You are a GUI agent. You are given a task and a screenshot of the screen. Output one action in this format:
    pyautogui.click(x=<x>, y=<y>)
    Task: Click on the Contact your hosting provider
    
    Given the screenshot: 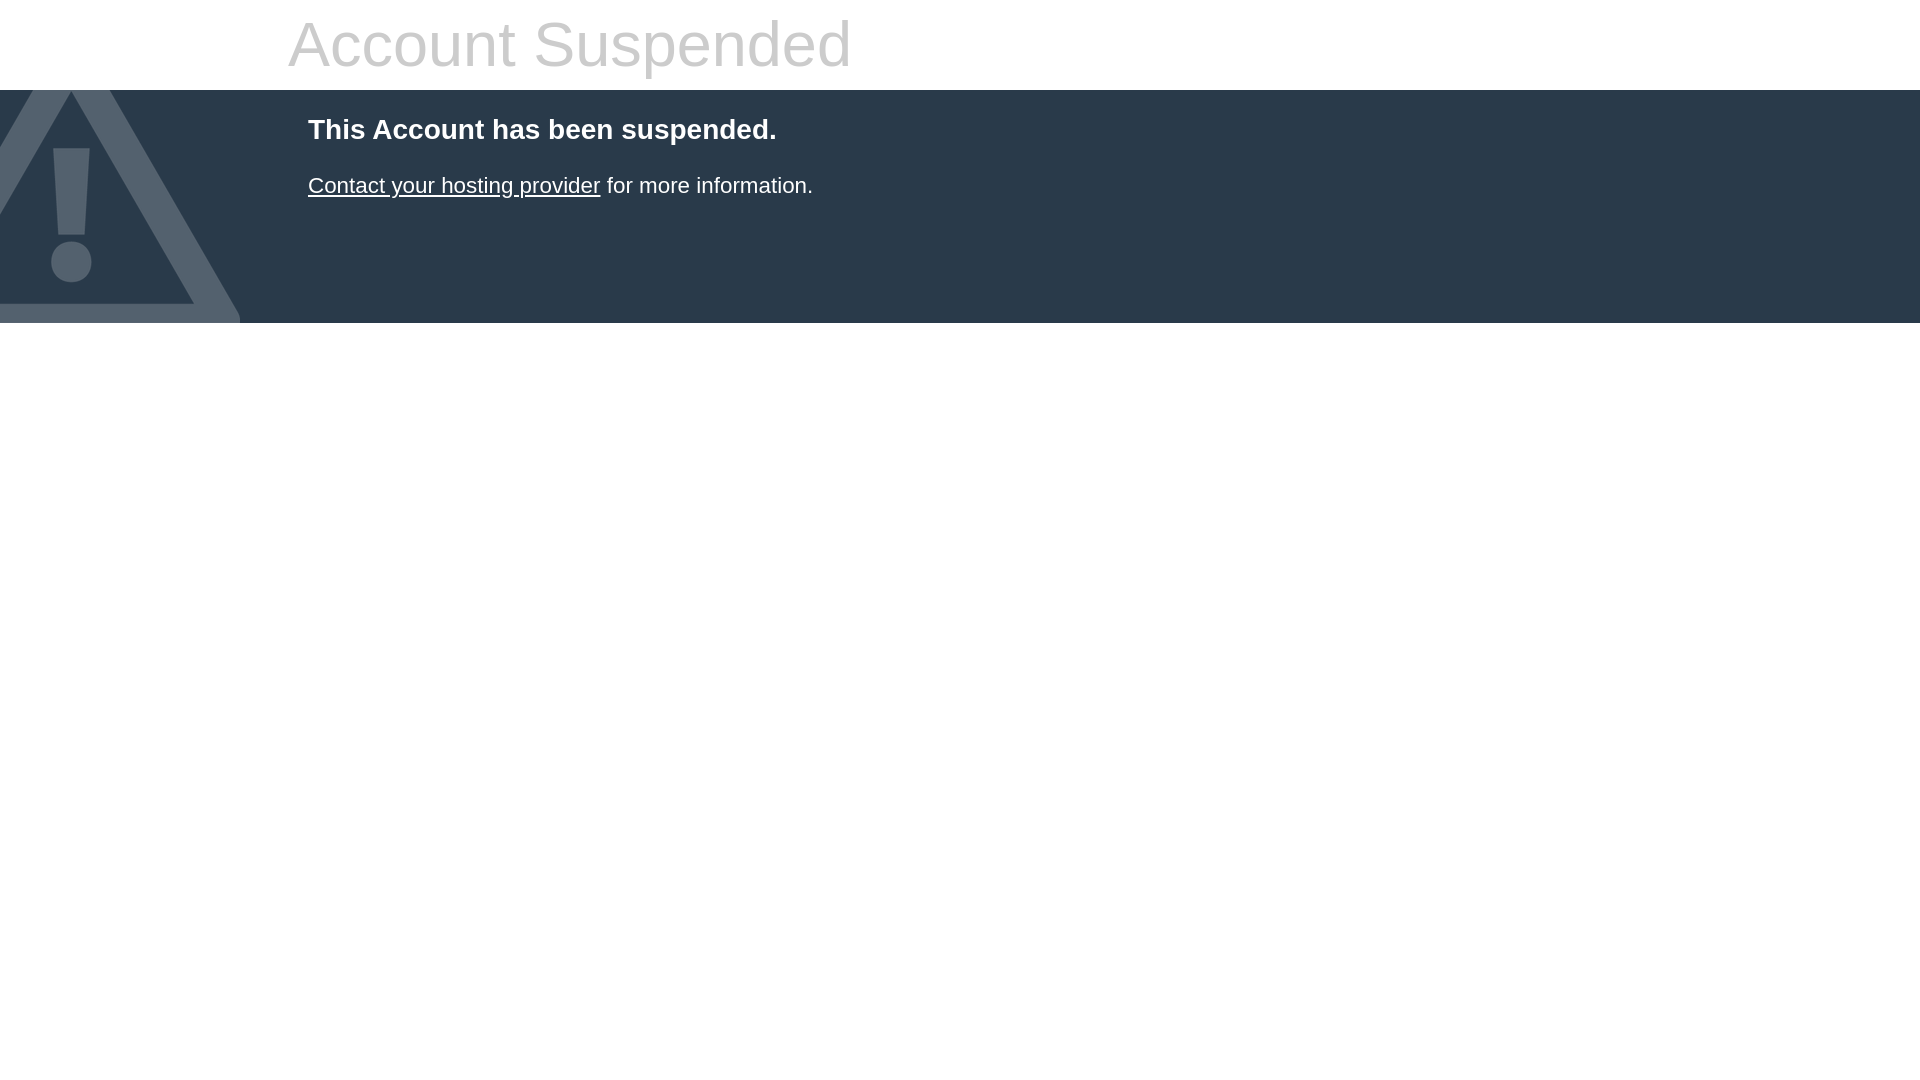 What is the action you would take?
    pyautogui.click(x=453, y=184)
    